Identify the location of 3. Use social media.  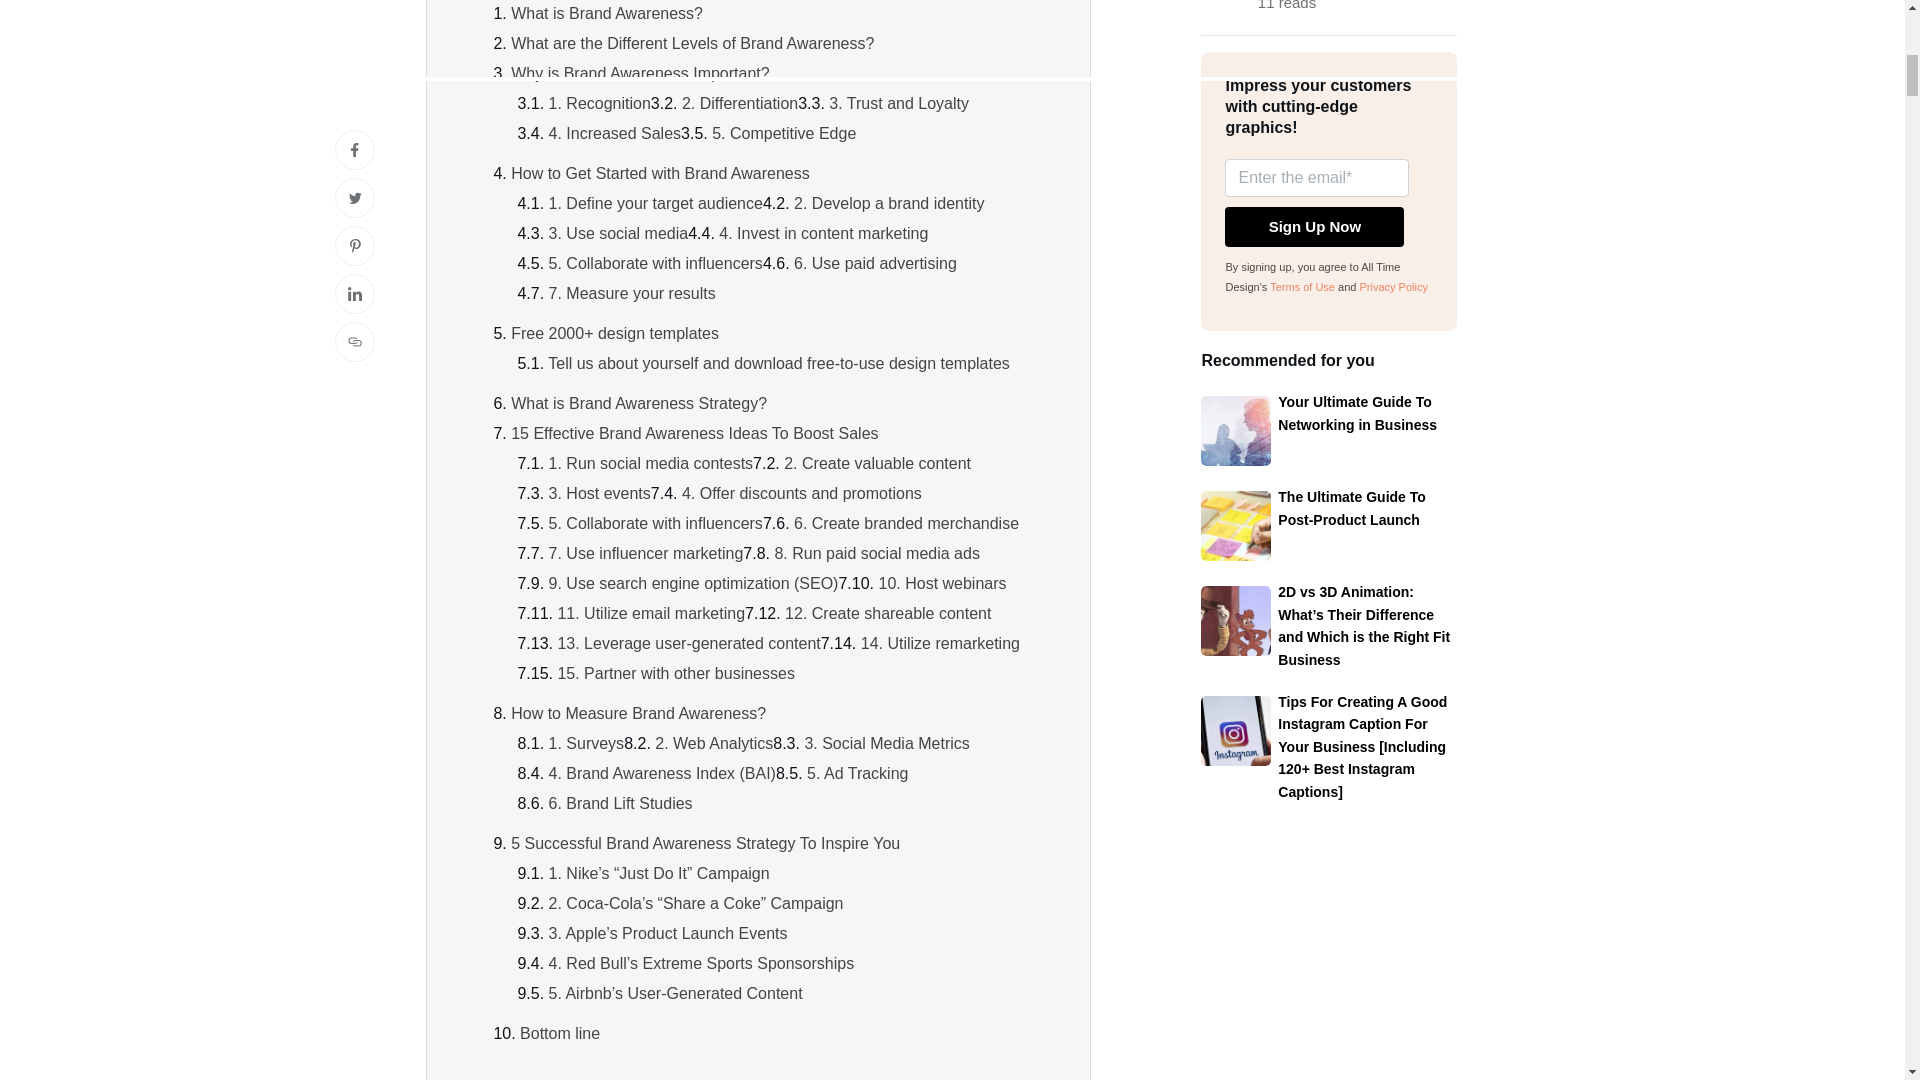
(619, 232).